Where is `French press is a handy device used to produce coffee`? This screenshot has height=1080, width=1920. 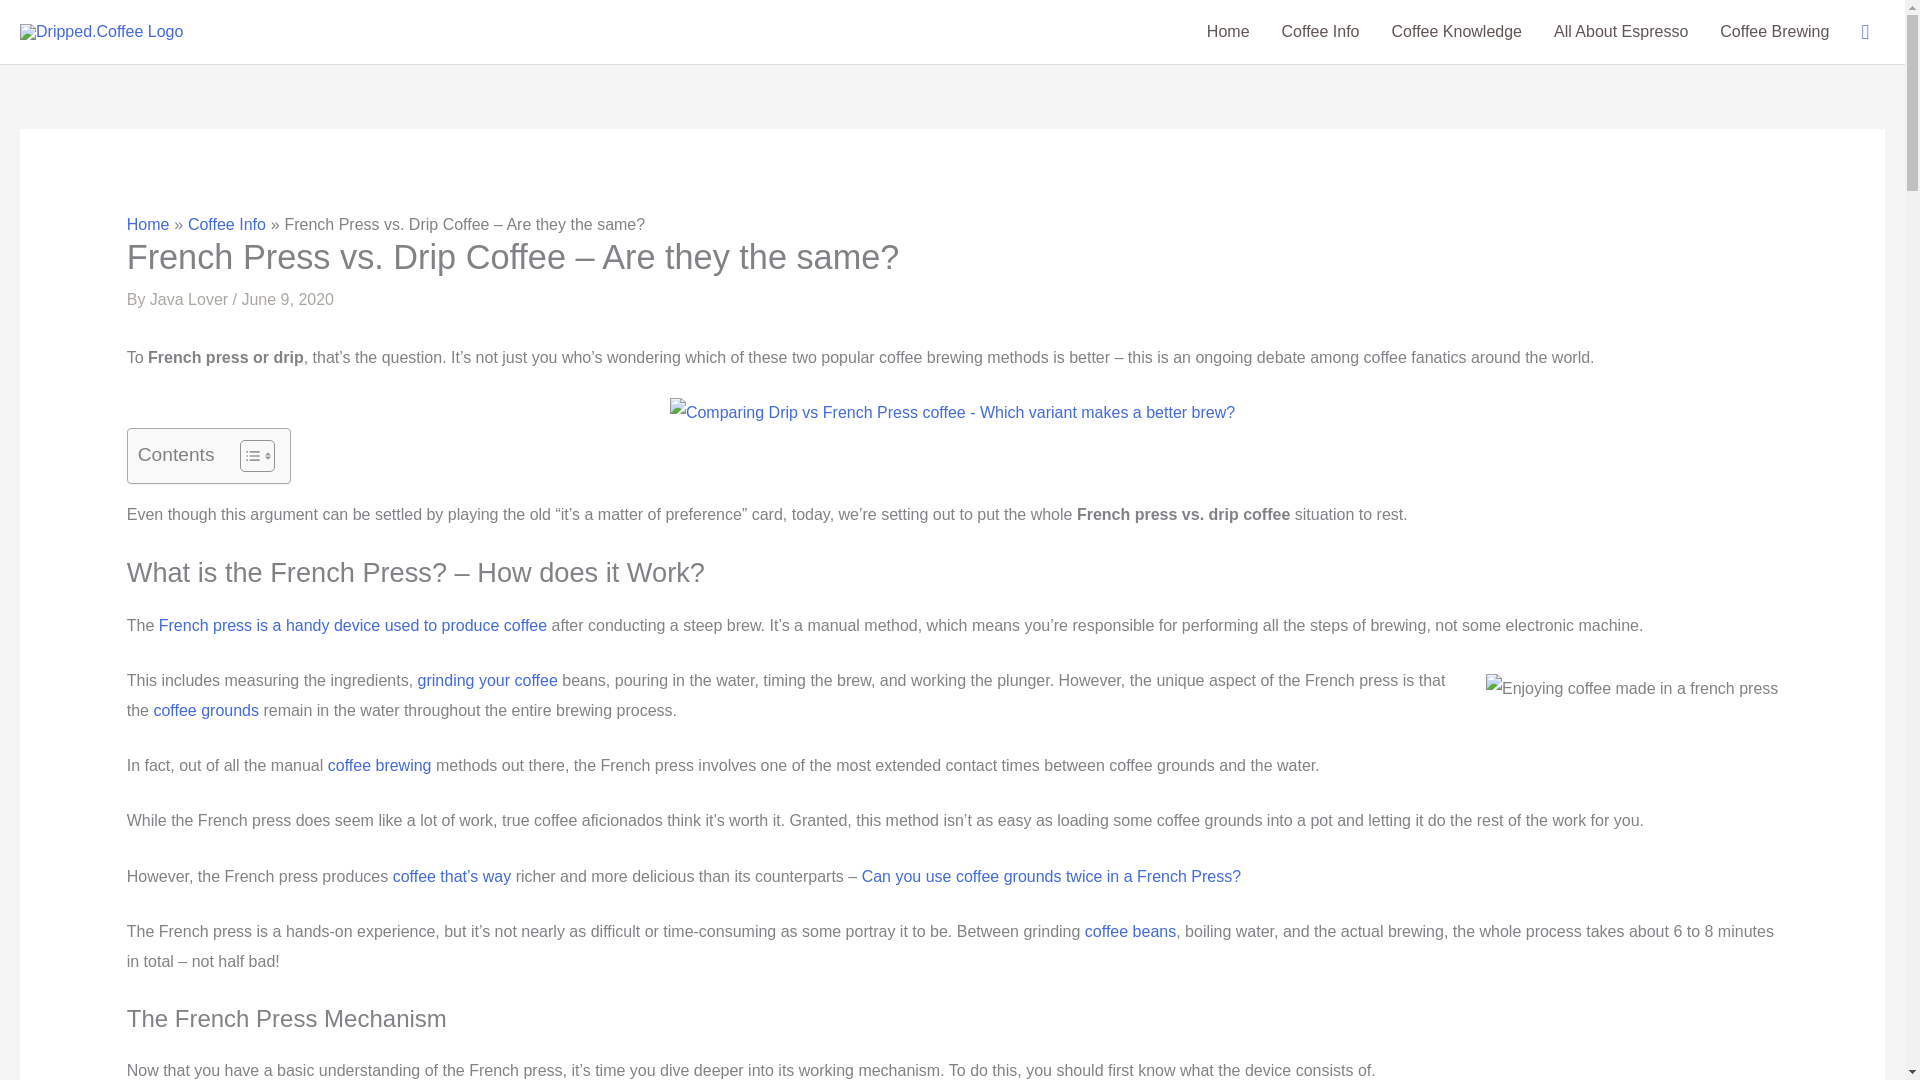
French press is a handy device used to produce coffee is located at coordinates (353, 624).